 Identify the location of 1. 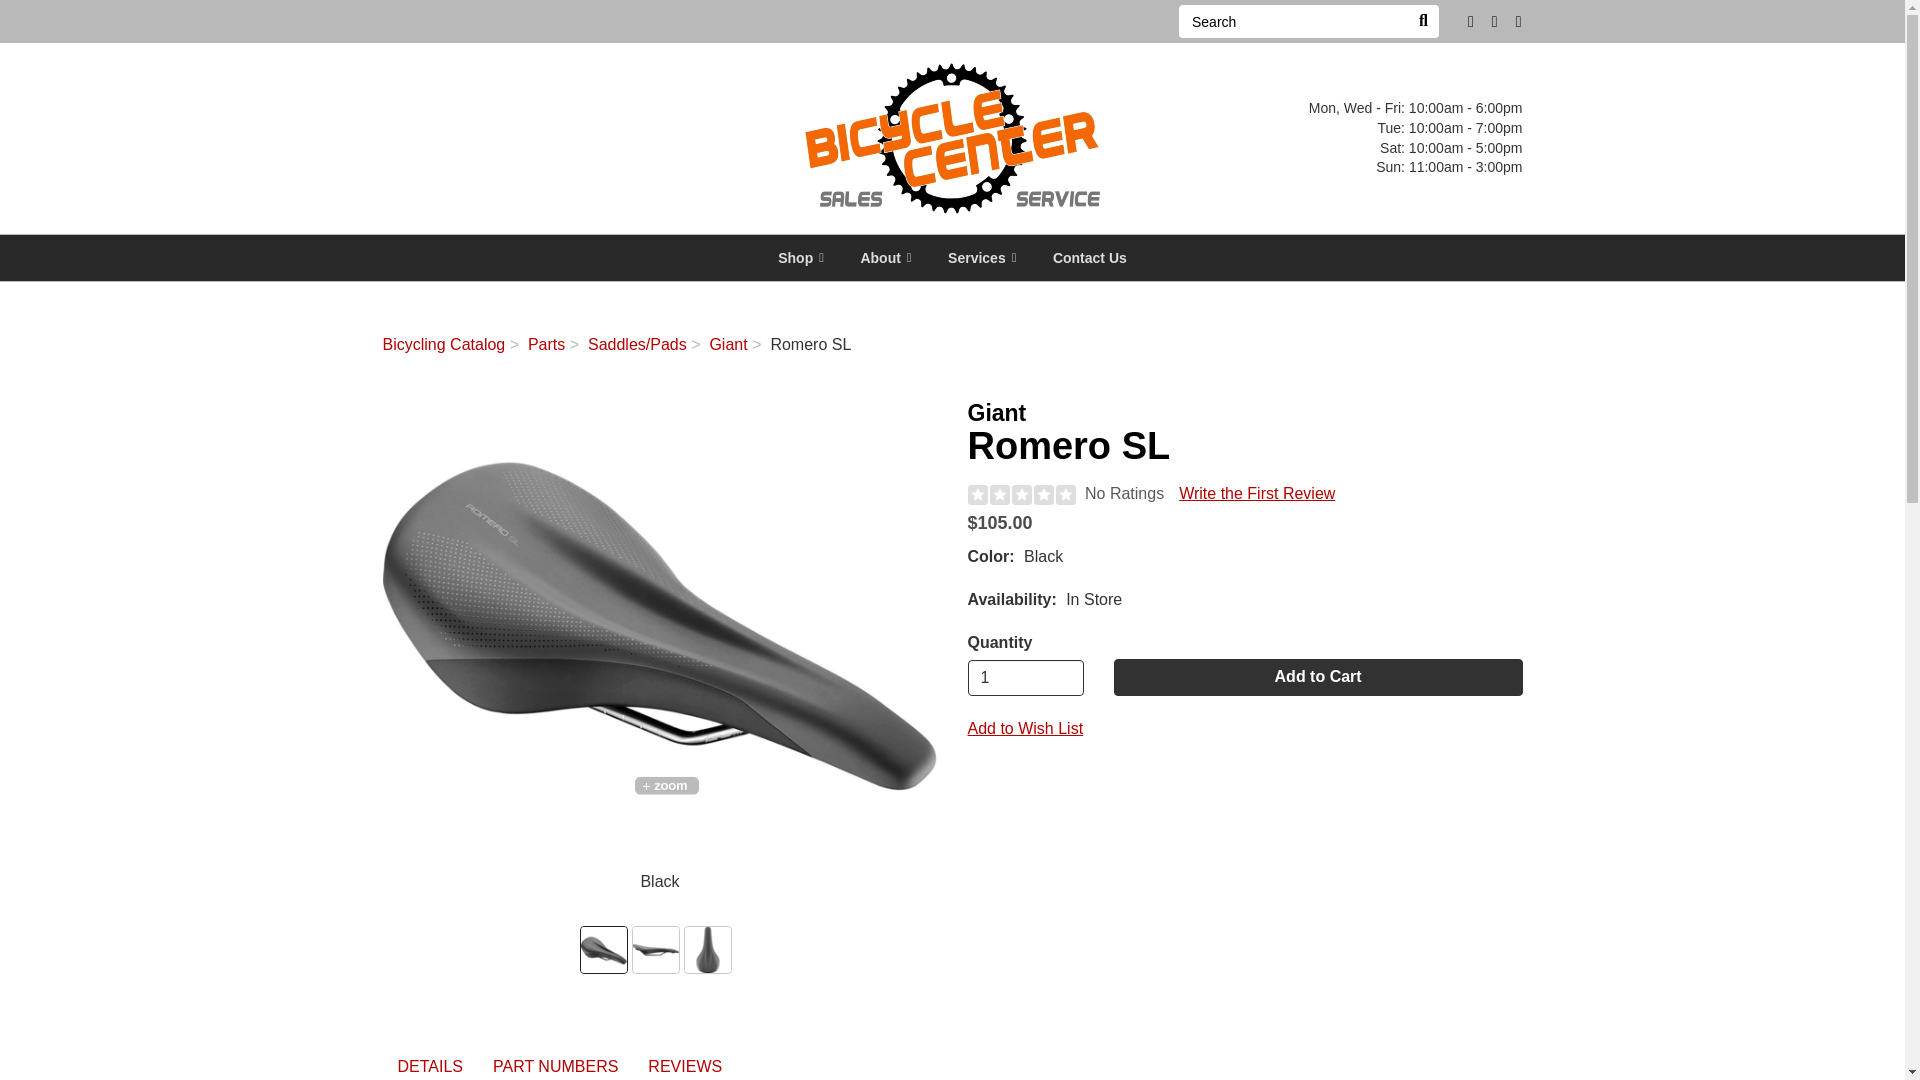
(1026, 677).